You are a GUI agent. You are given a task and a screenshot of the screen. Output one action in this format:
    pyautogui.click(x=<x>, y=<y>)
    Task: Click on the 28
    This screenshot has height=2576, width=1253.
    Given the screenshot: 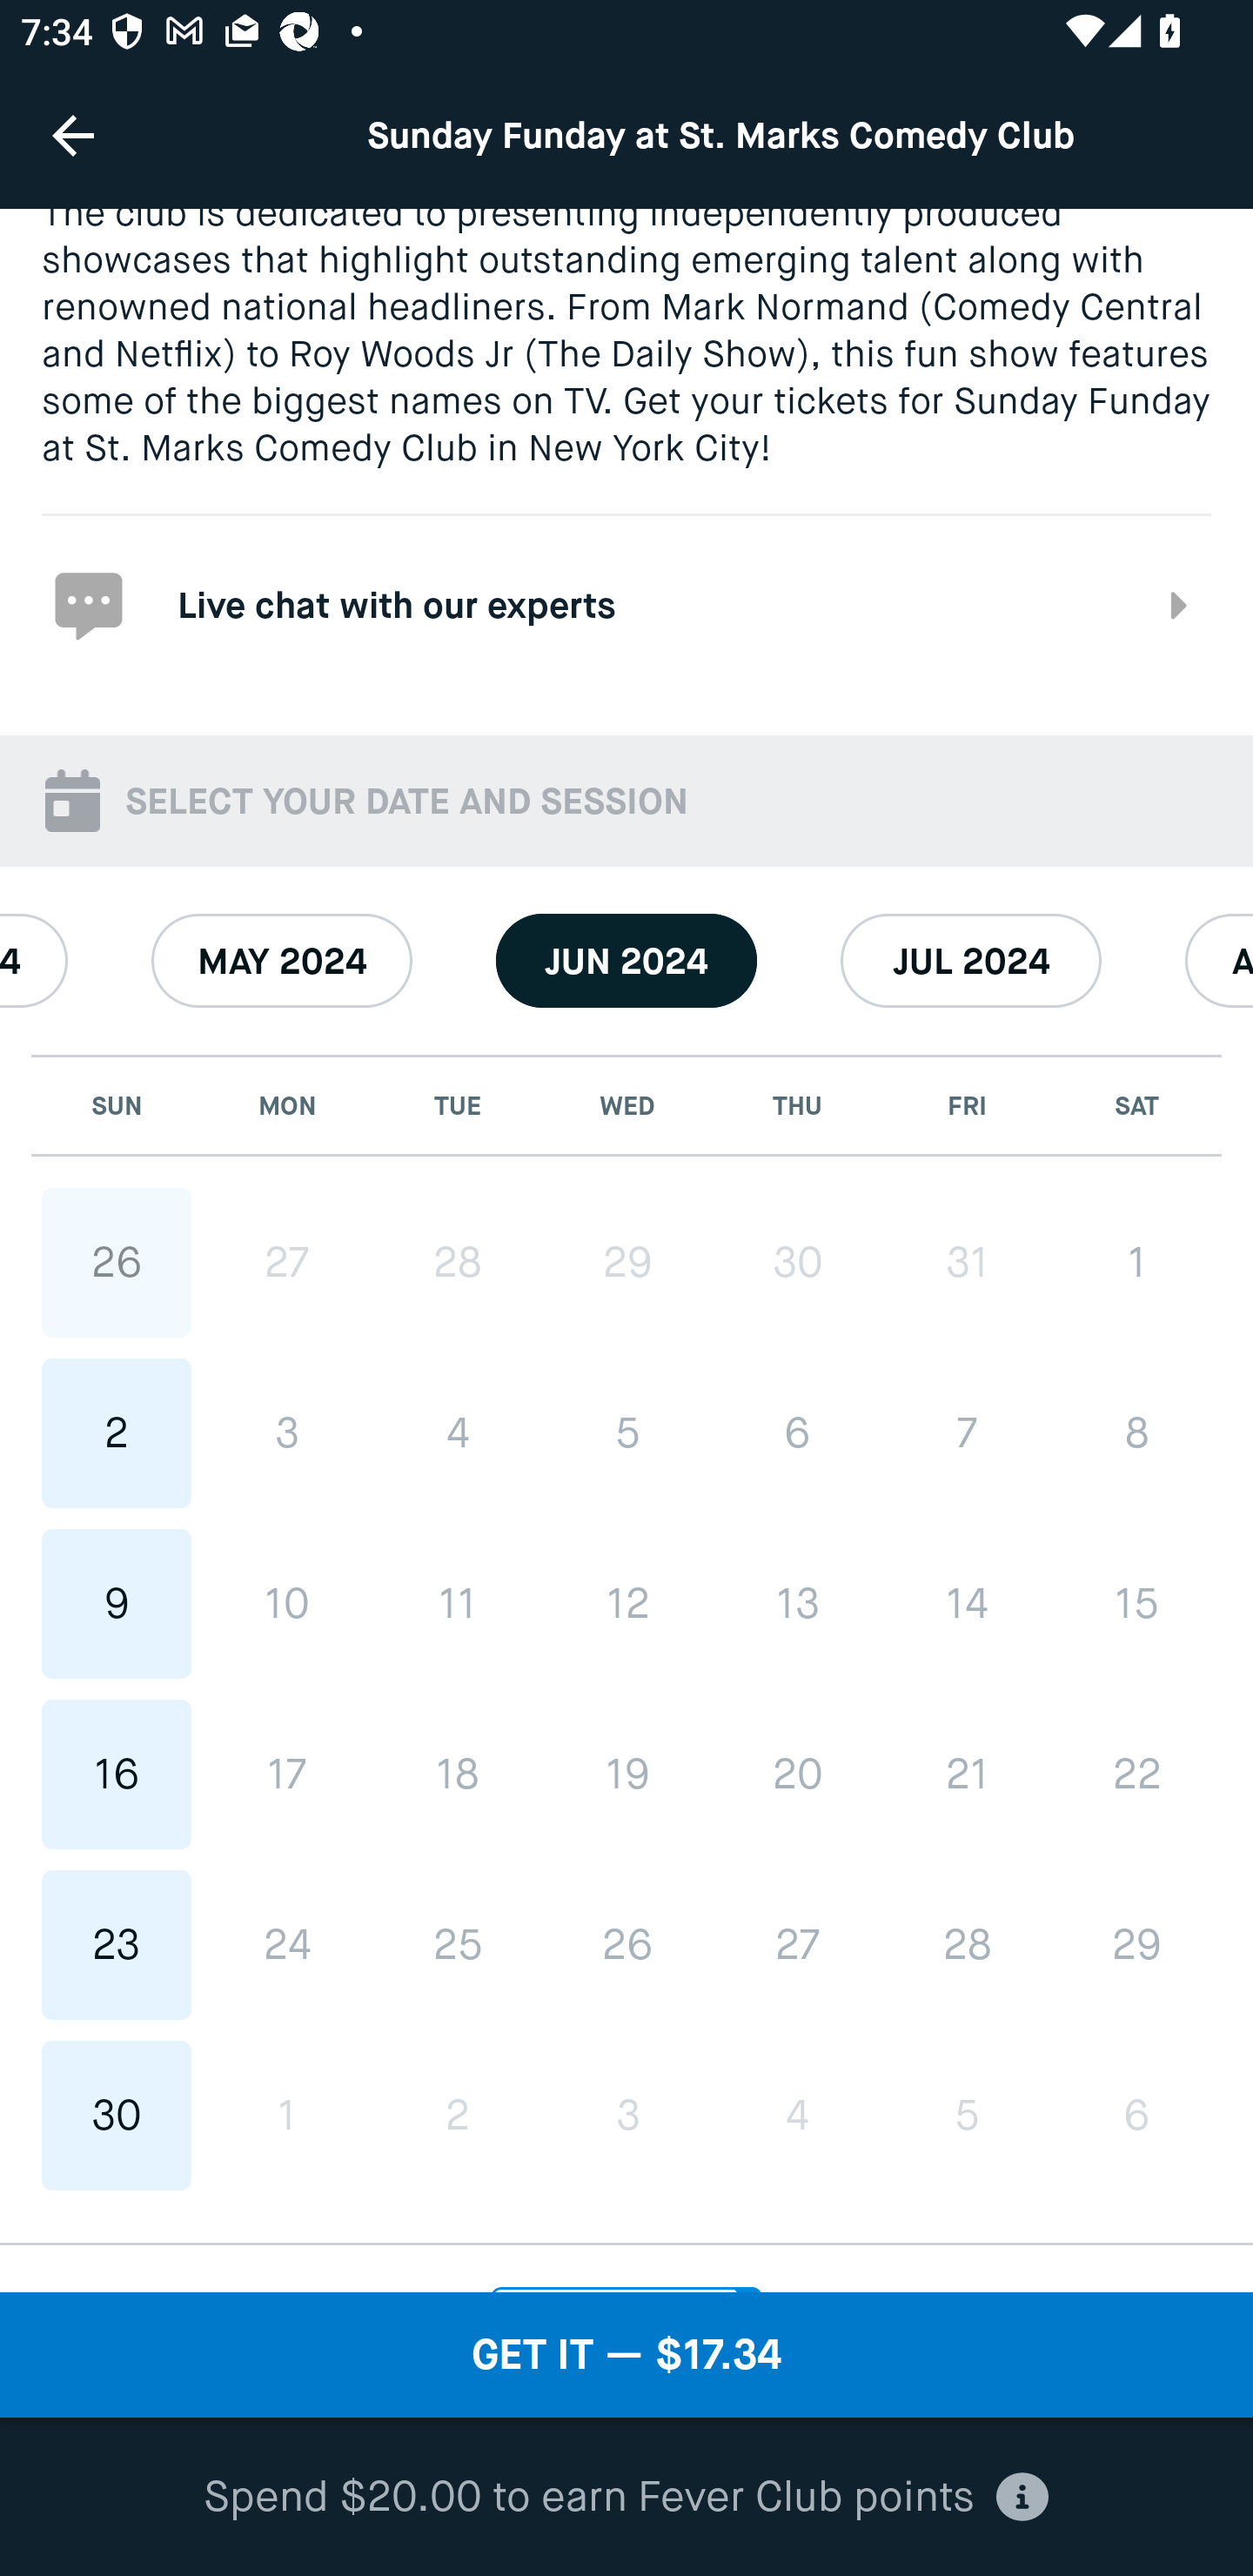 What is the action you would take?
    pyautogui.click(x=458, y=1262)
    